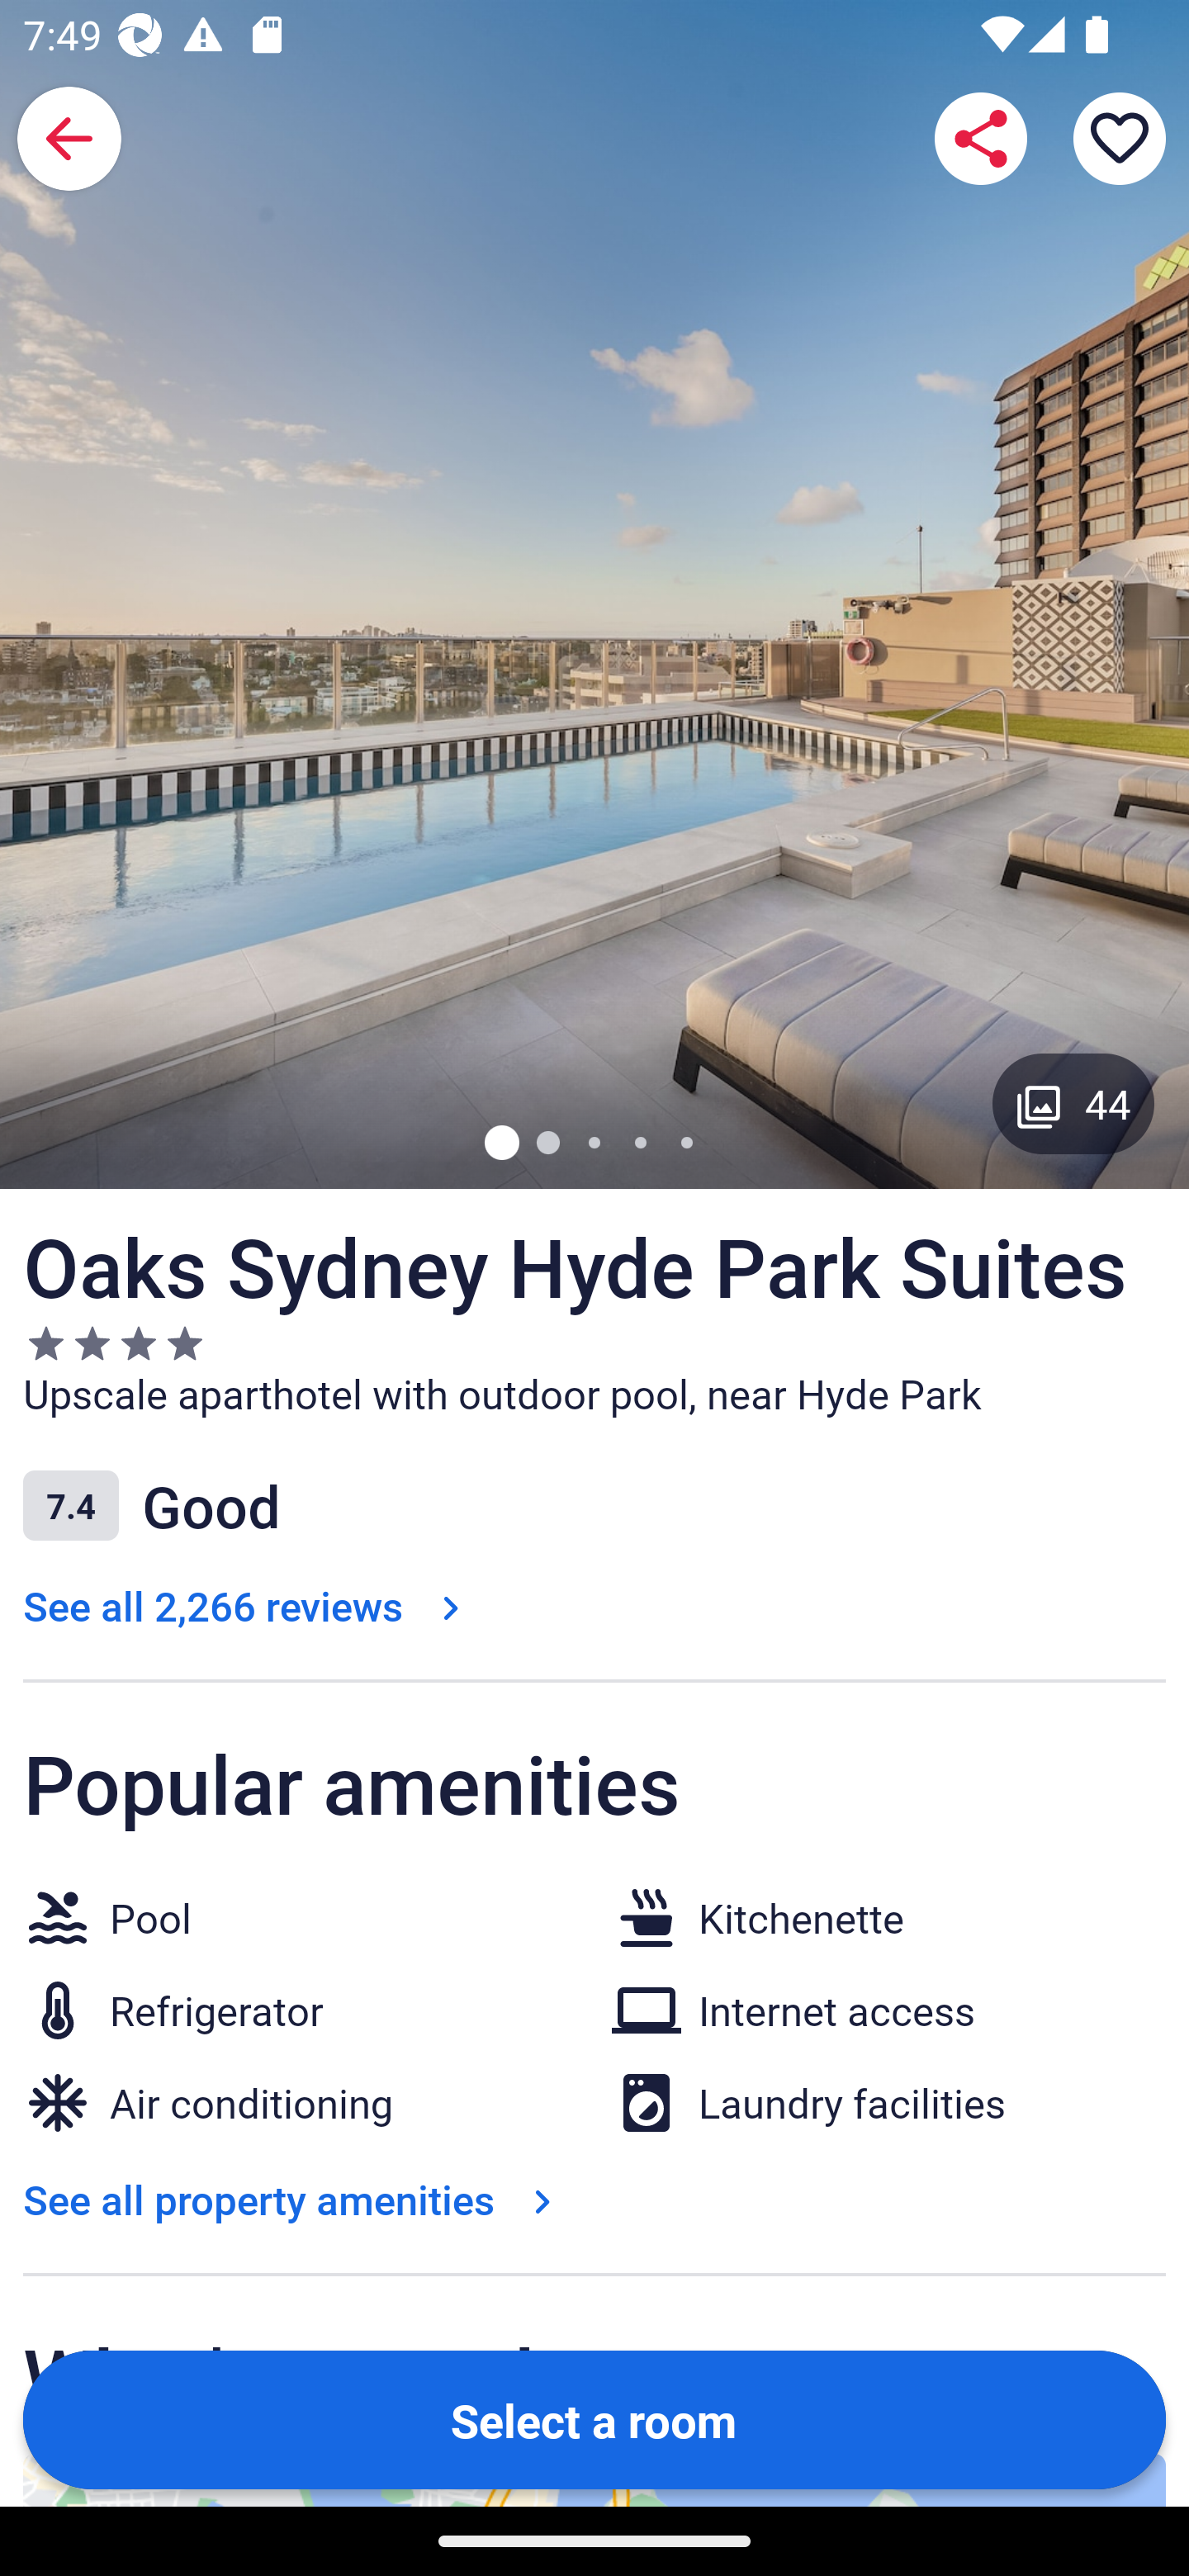 This screenshot has width=1189, height=2576. Describe the element at coordinates (981, 139) in the screenshot. I see `Share Oaks Sydney Hyde Park Suites` at that location.